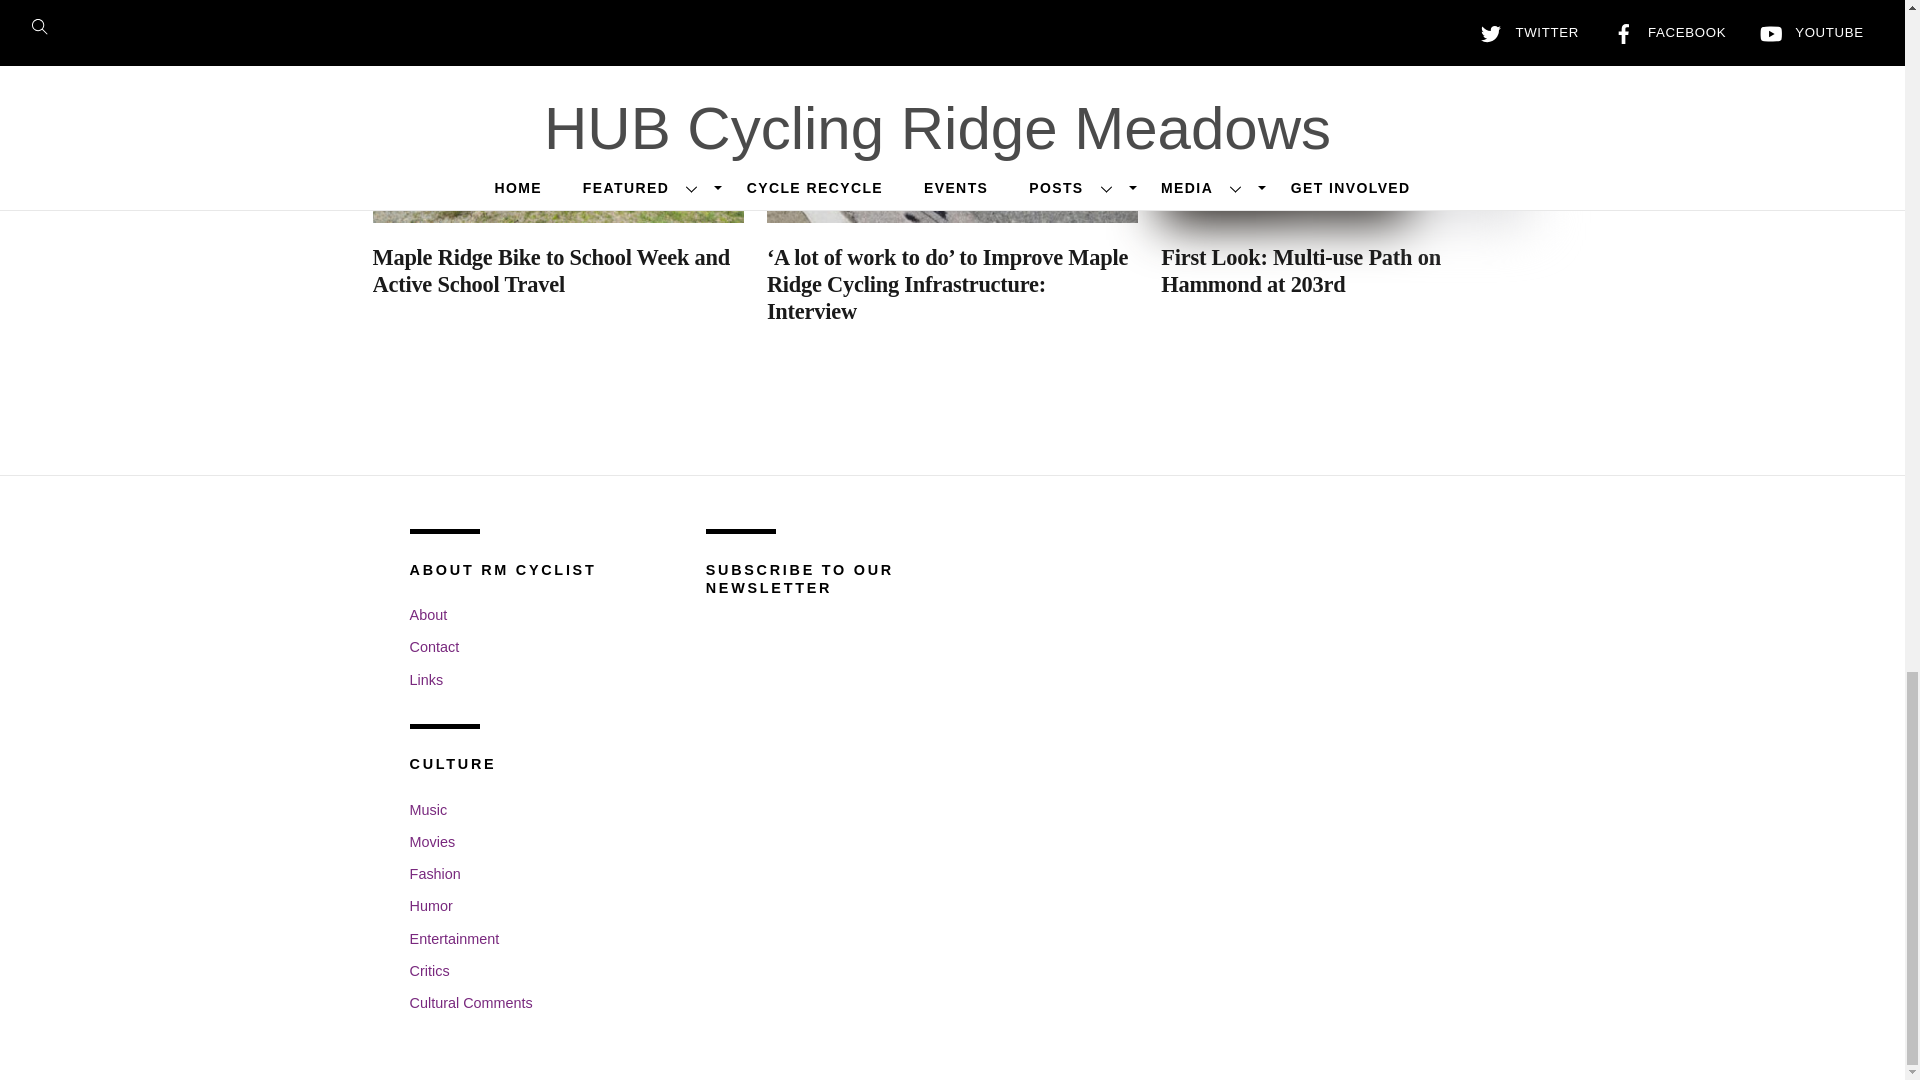 The width and height of the screenshot is (1920, 1080). I want to click on maple ridge news interview, so click(952, 111).